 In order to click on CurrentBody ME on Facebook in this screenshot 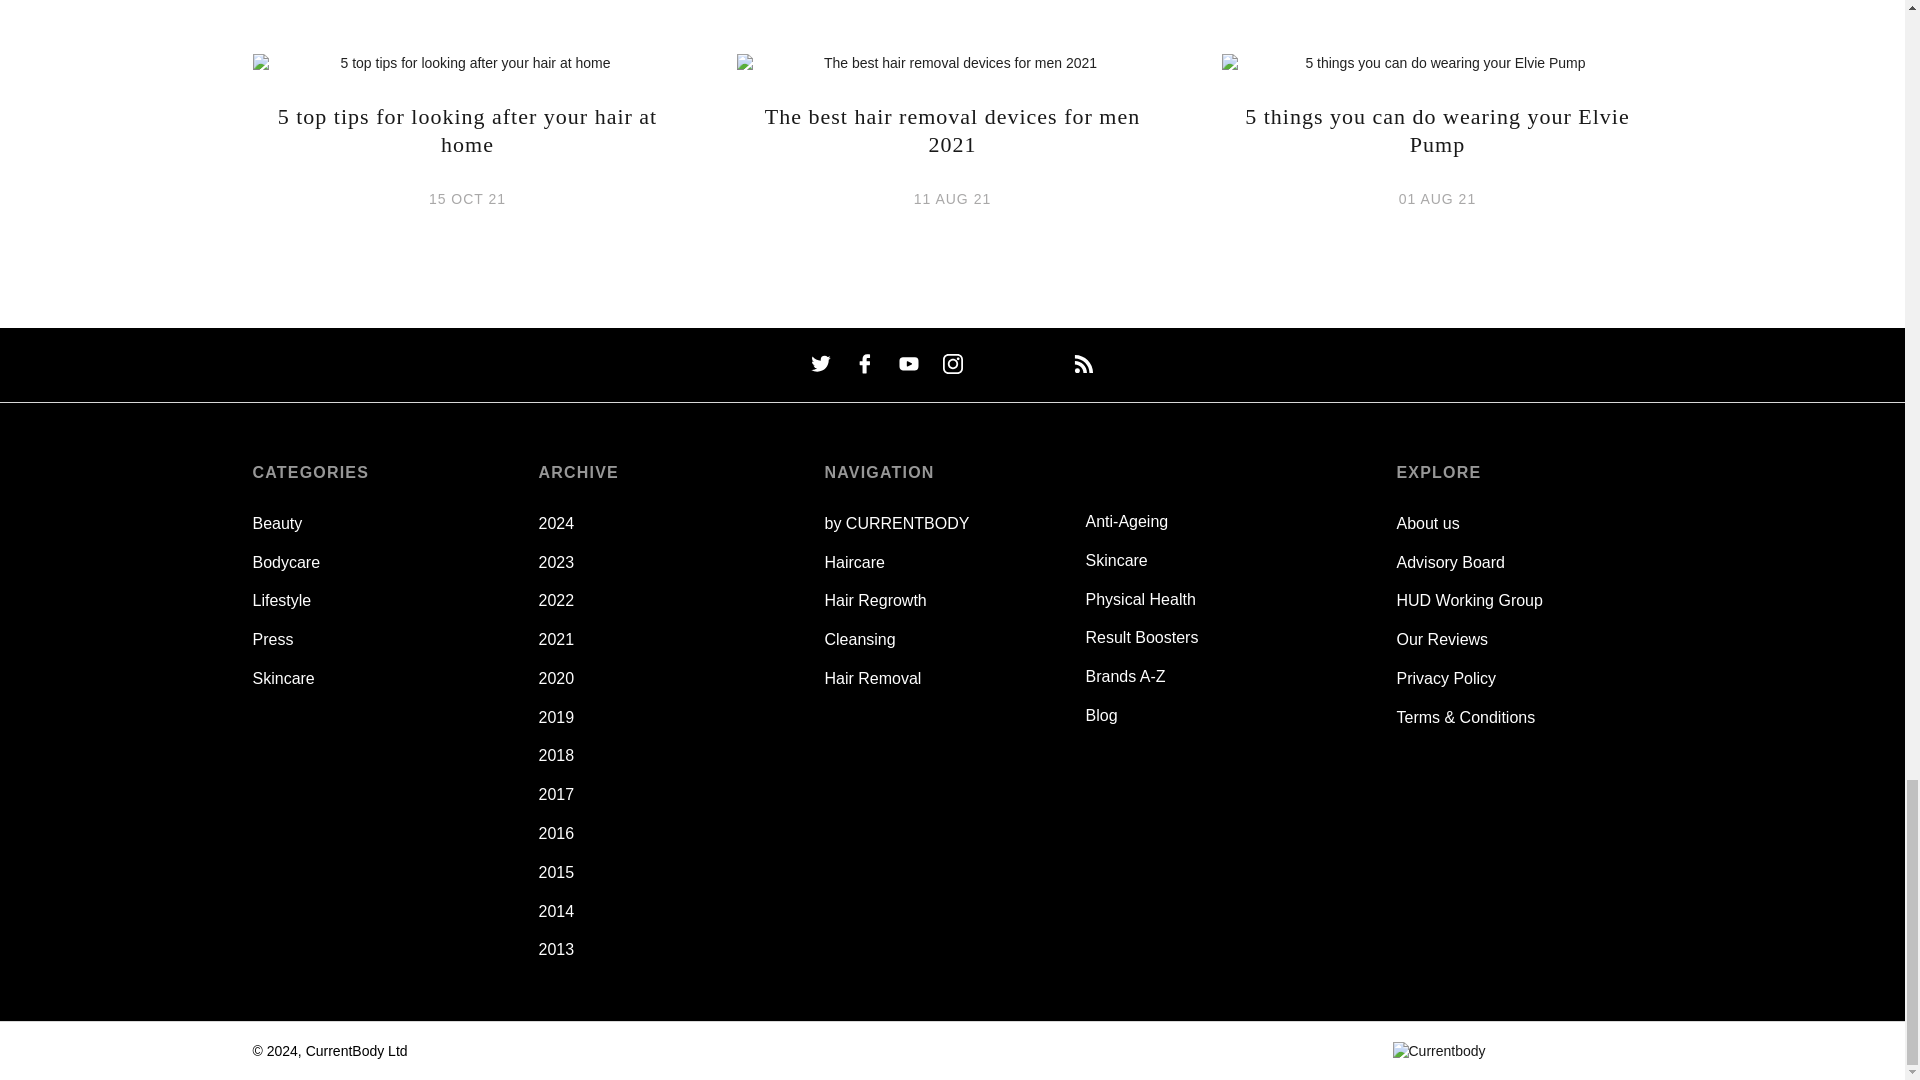, I will do `click(864, 364)`.